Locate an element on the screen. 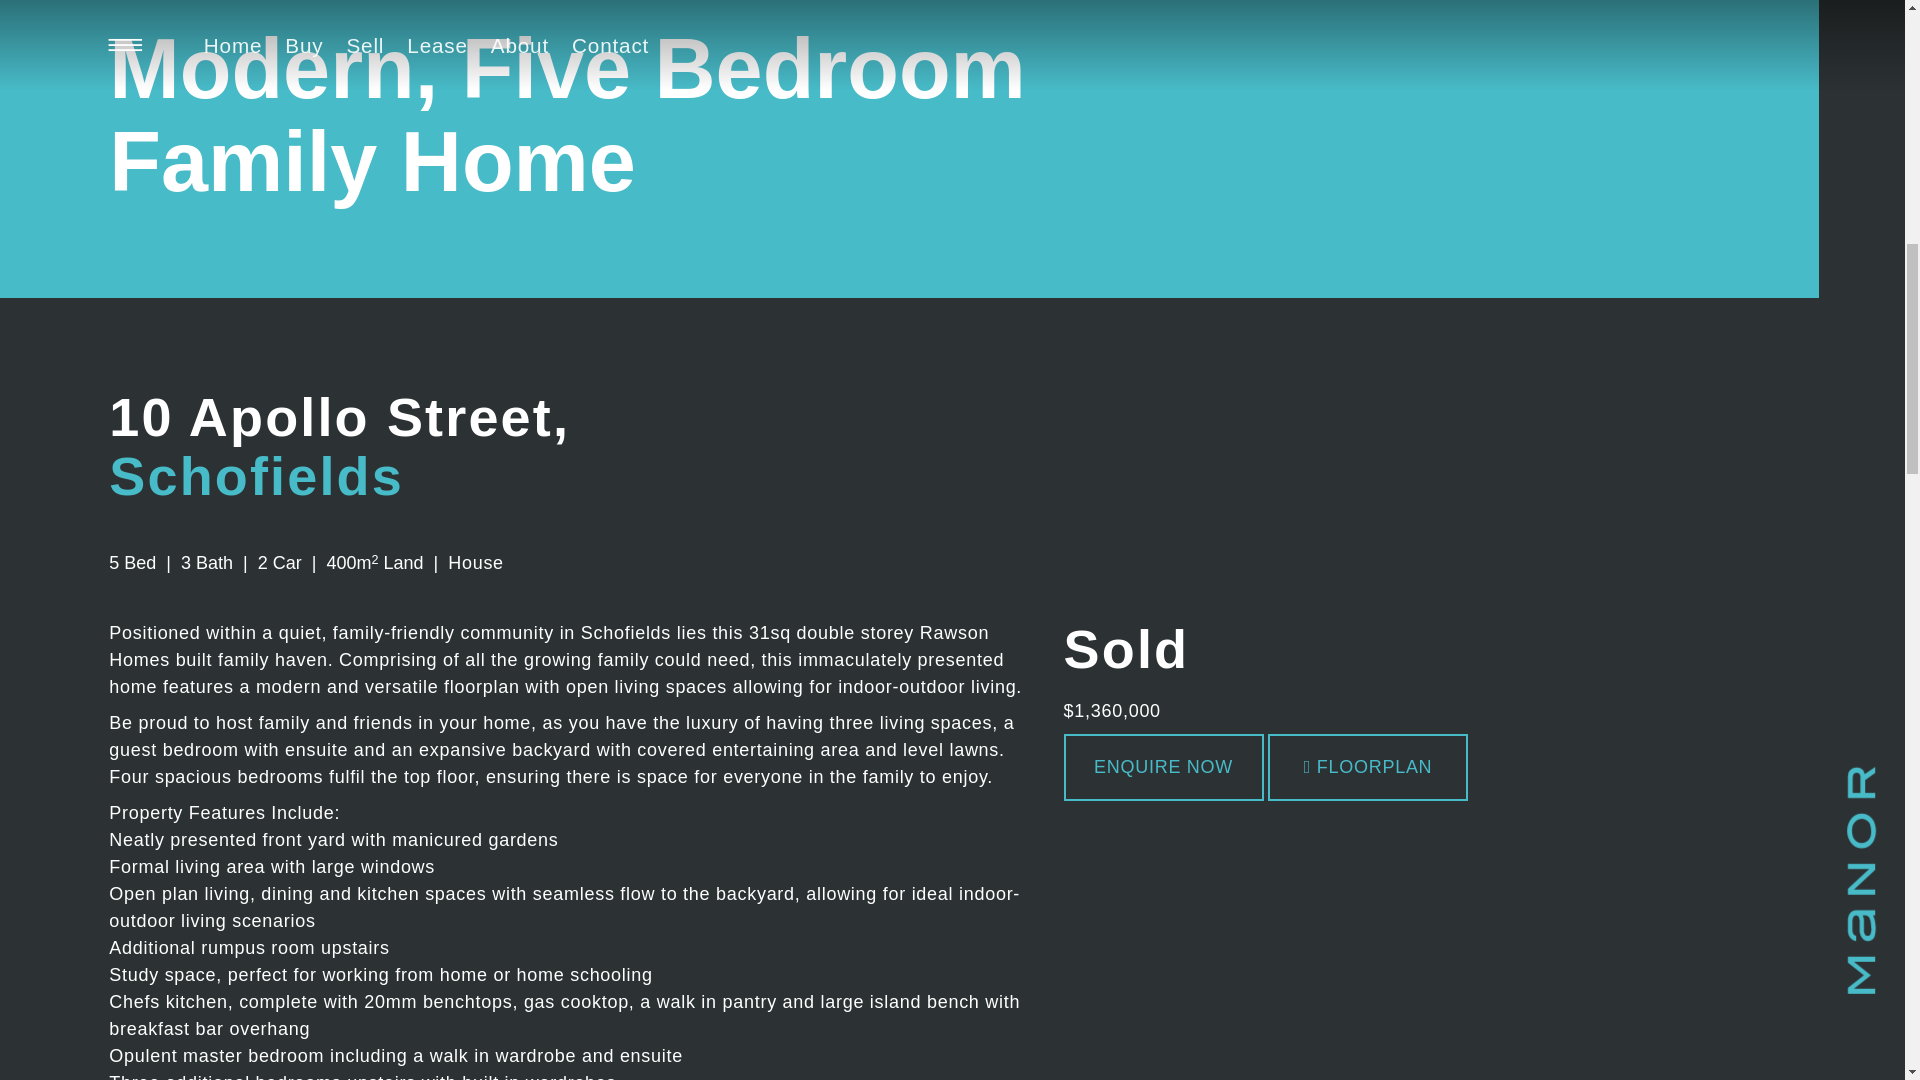 The height and width of the screenshot is (1080, 1920). FLOORPLAN is located at coordinates (1368, 768).